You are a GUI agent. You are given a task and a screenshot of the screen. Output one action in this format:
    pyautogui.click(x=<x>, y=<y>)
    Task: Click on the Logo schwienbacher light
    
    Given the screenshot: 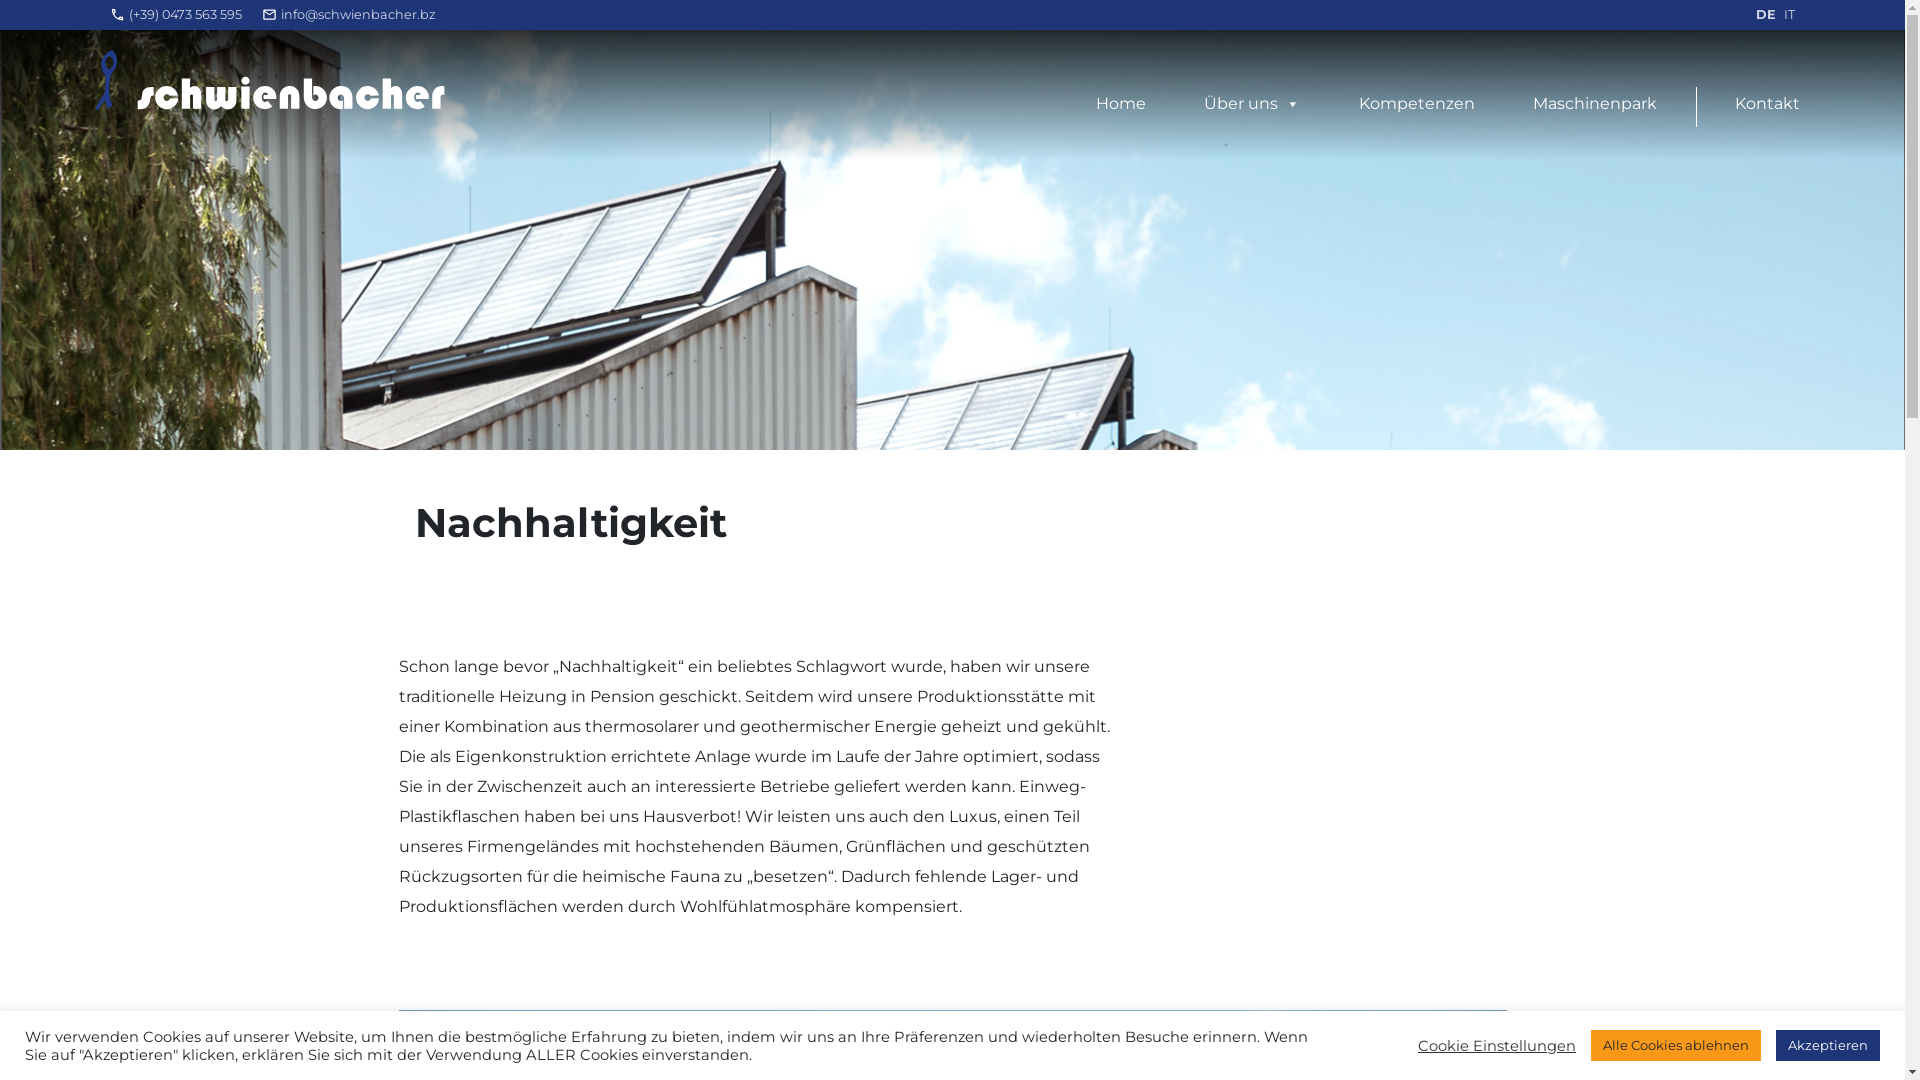 What is the action you would take?
    pyautogui.click(x=270, y=80)
    